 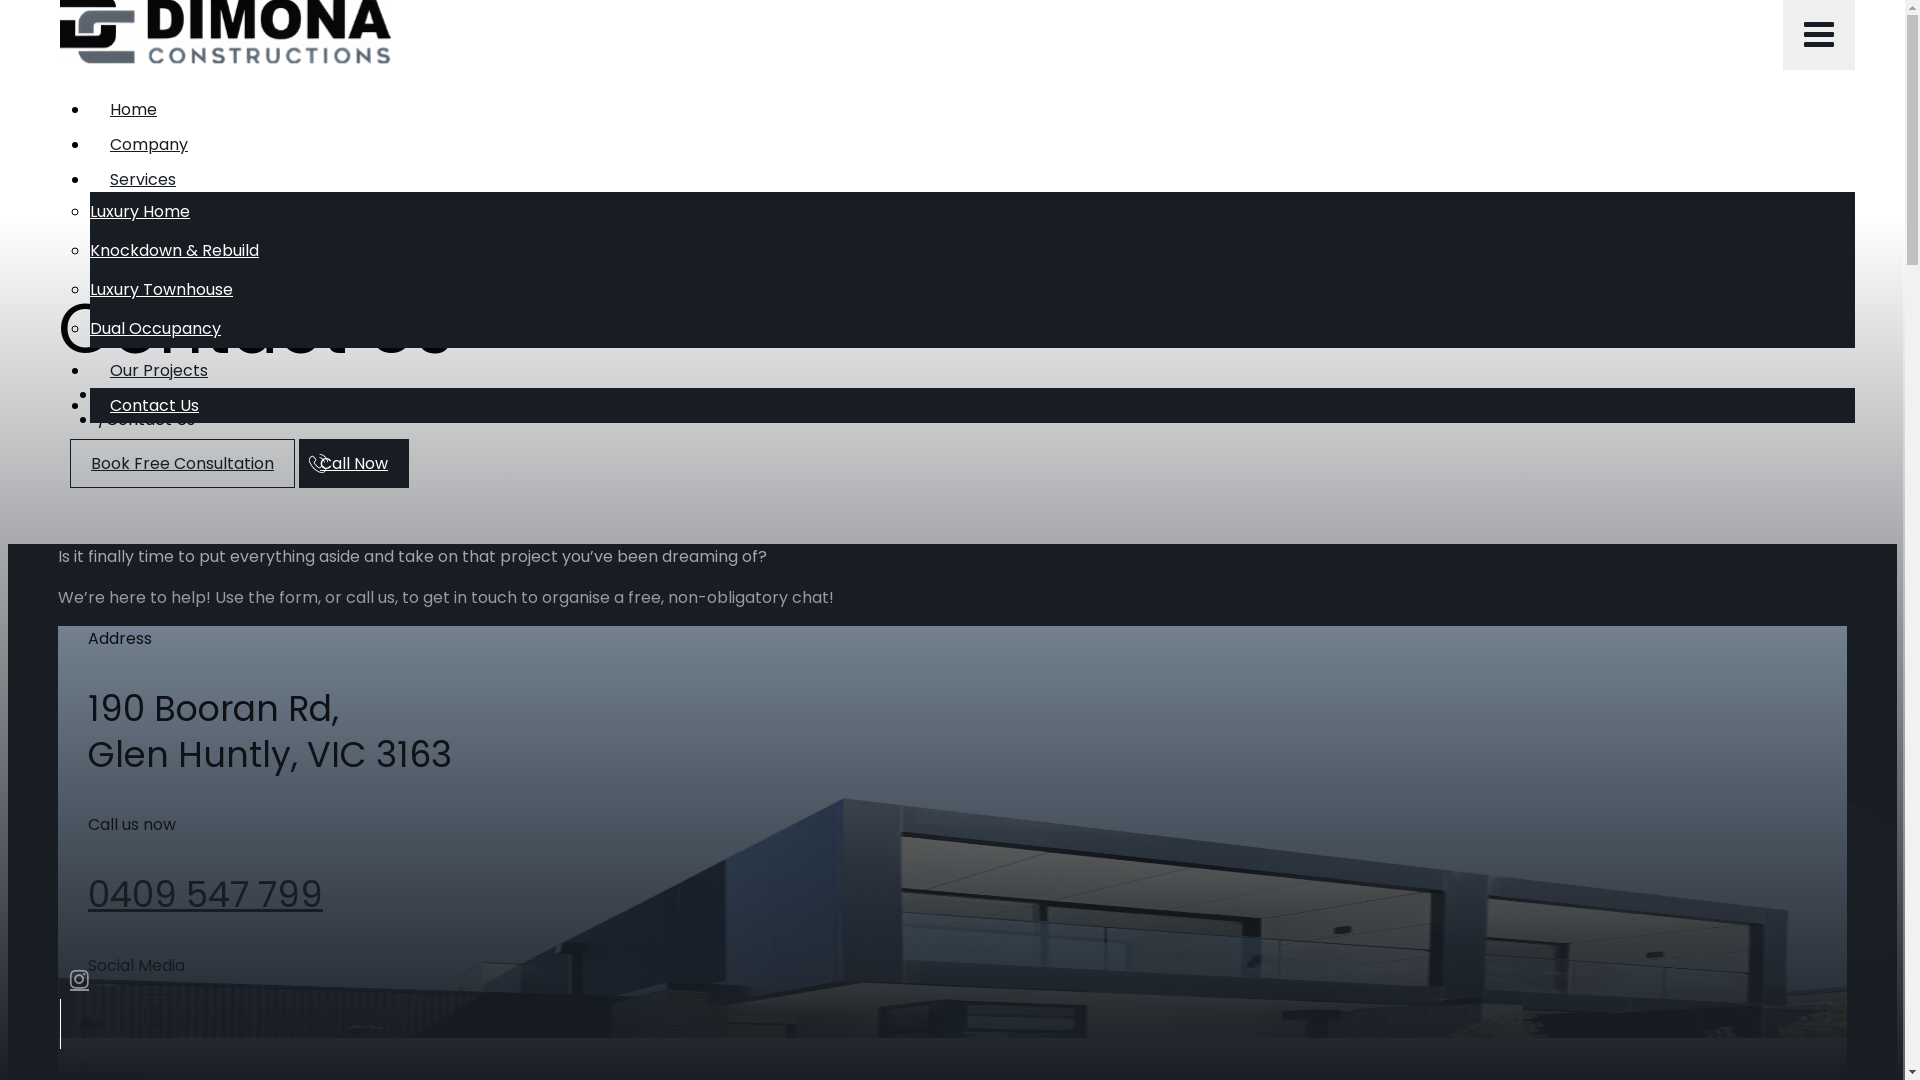 I want to click on Skip to content, so click(x=68, y=20).